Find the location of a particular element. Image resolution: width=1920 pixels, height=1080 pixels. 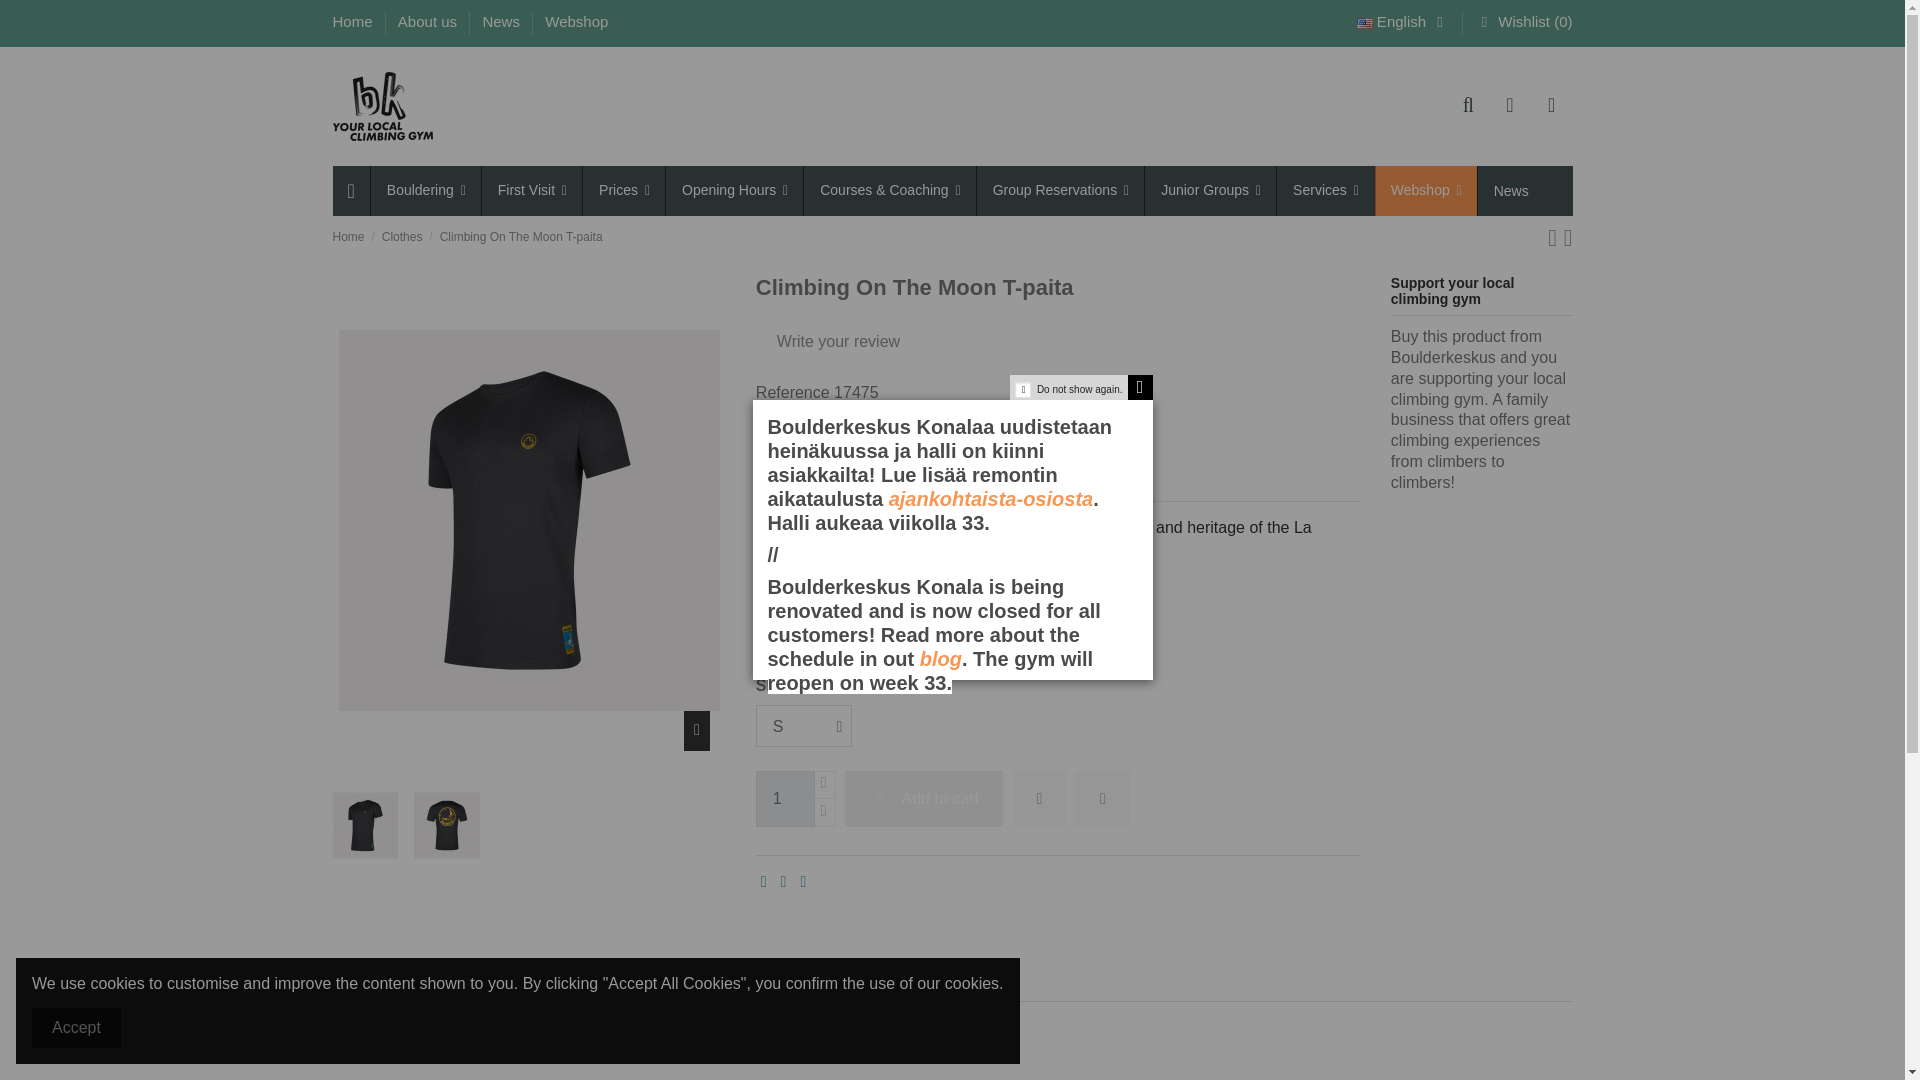

Home is located at coordinates (354, 21).